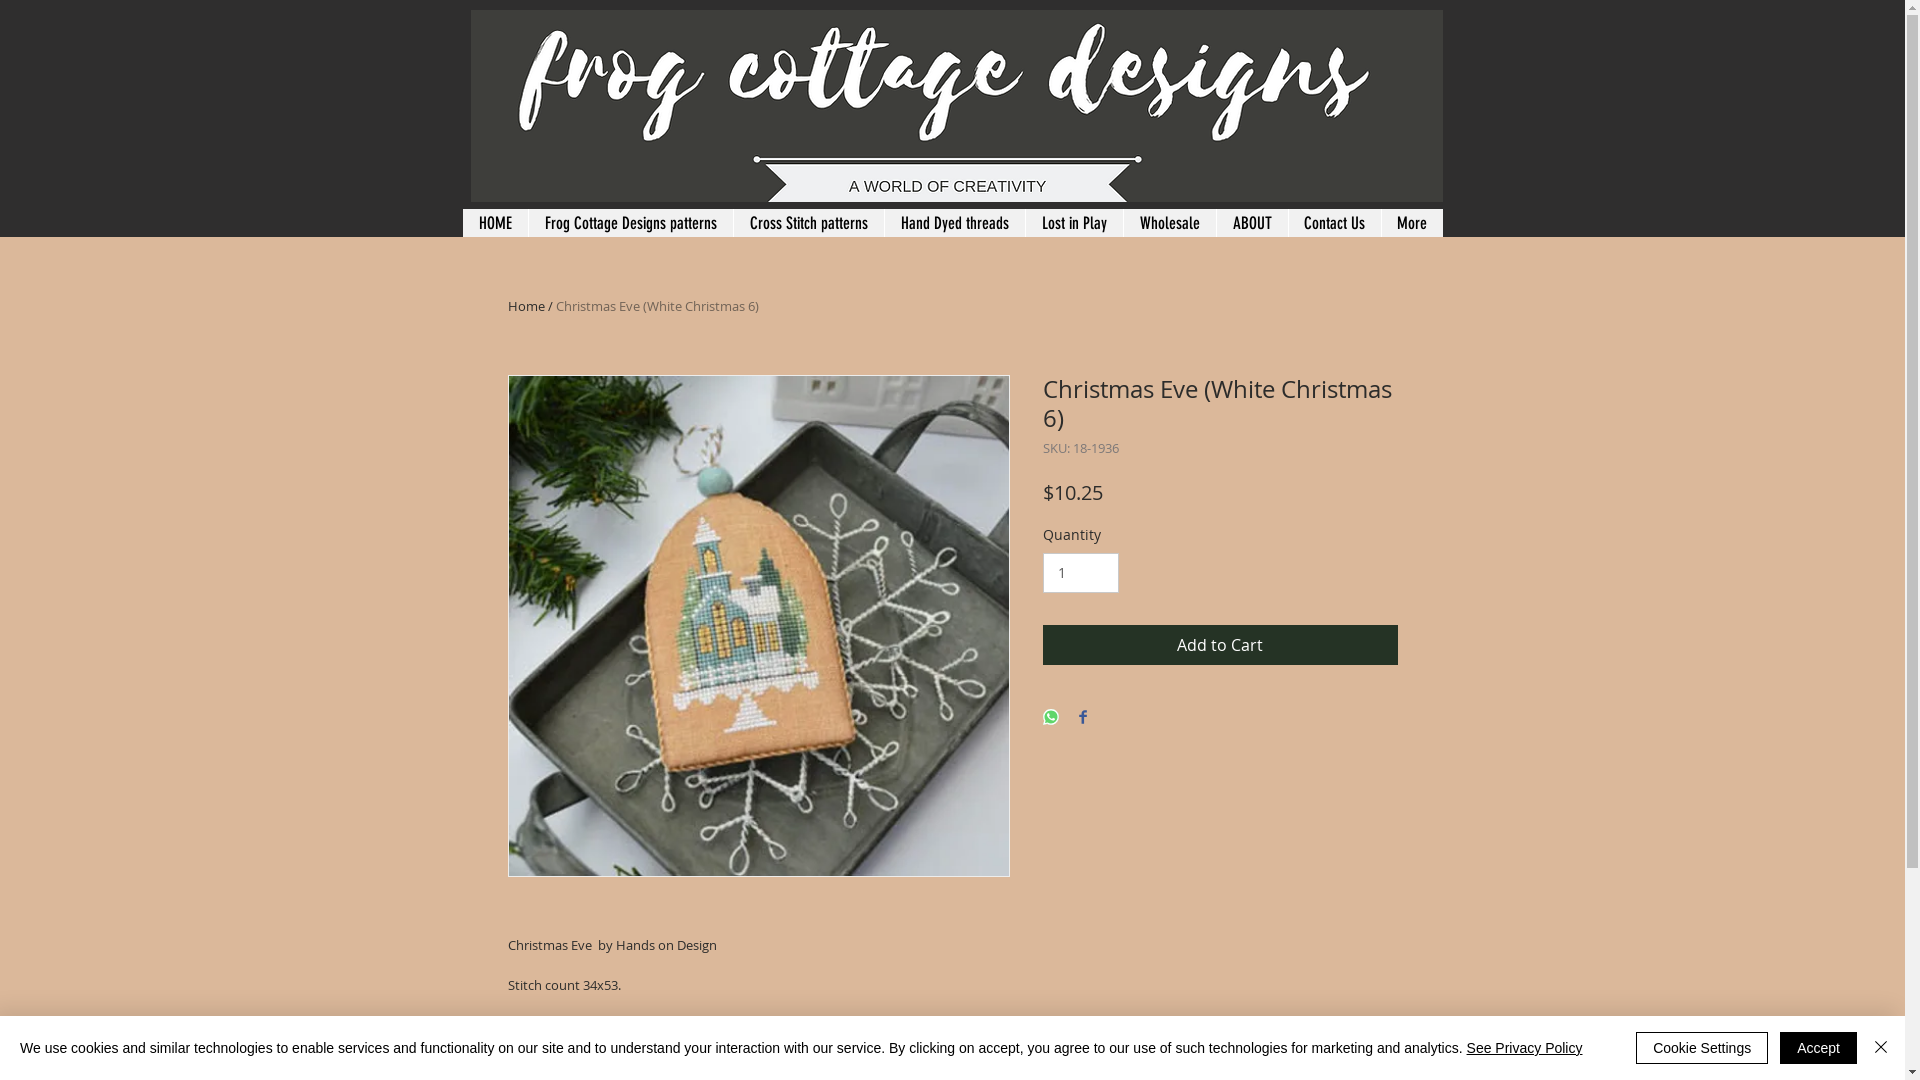  I want to click on Frog Cottage Designs patterns, so click(630, 223).